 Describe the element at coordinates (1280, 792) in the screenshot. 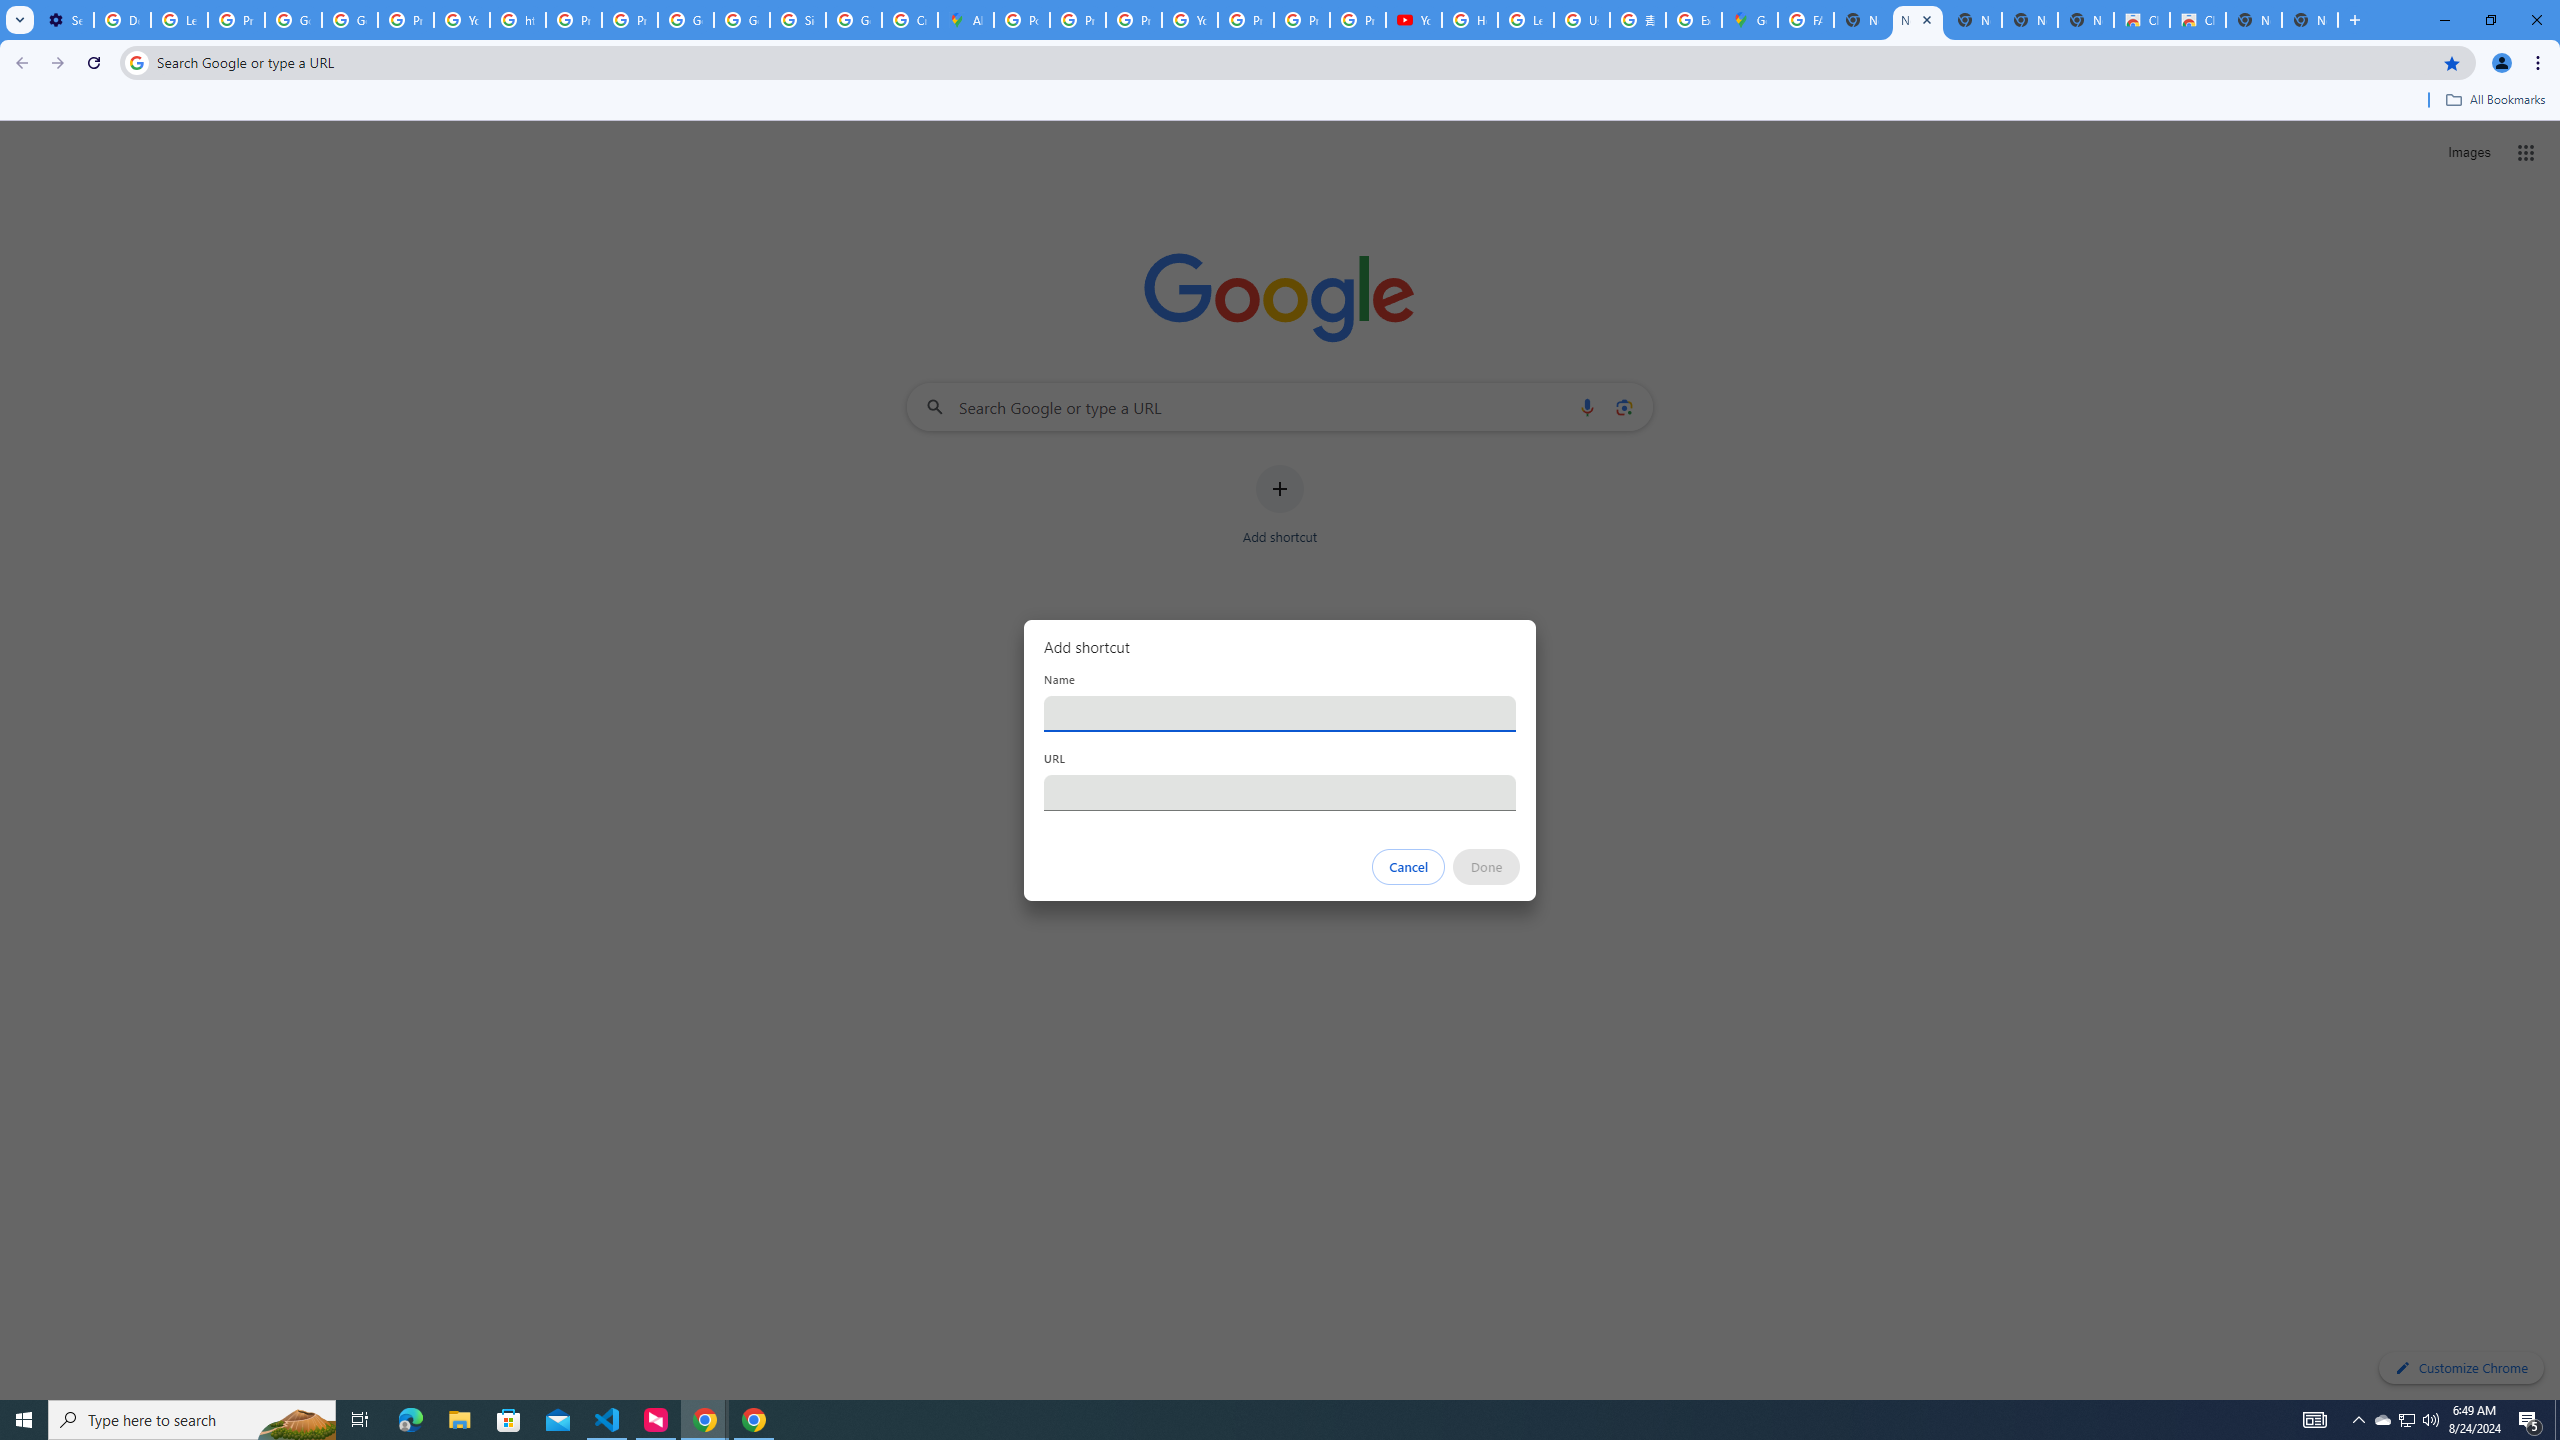

I see `URL` at that location.